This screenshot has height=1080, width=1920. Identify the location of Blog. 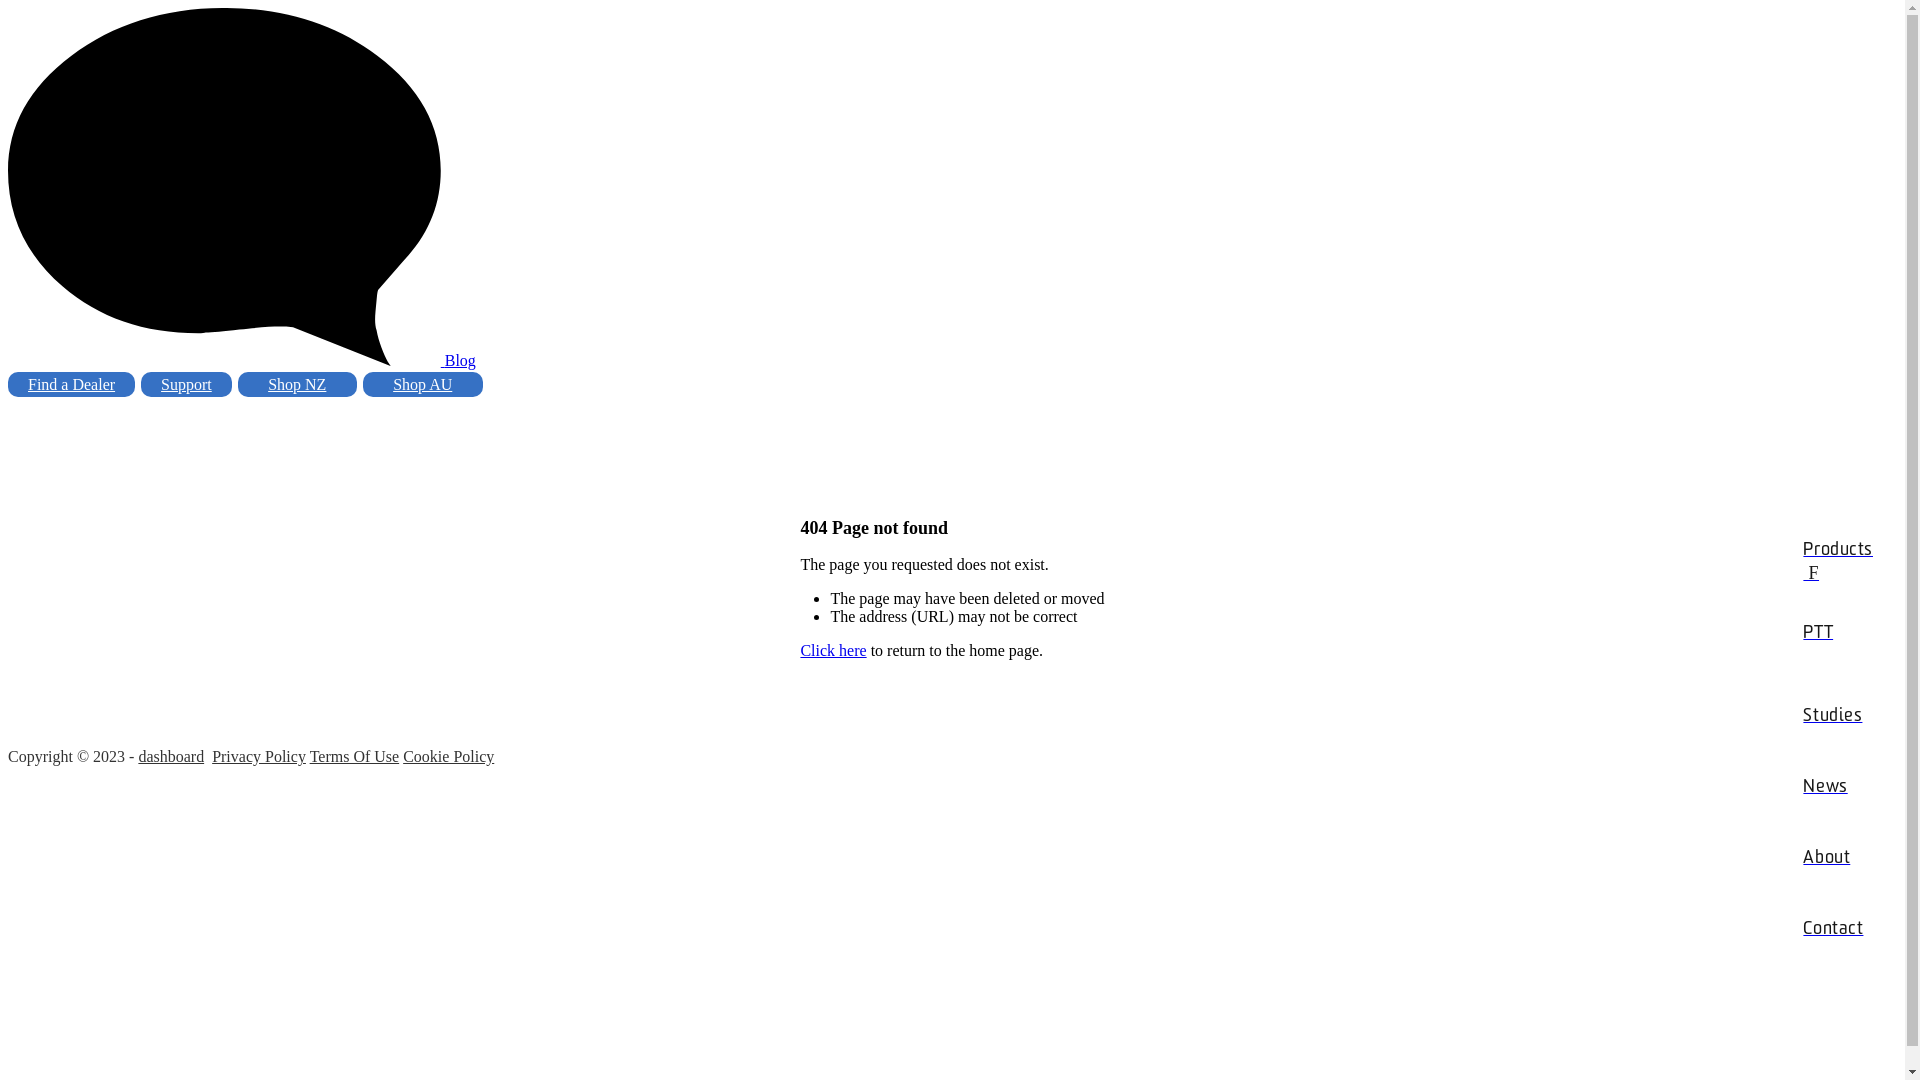
(460, 360).